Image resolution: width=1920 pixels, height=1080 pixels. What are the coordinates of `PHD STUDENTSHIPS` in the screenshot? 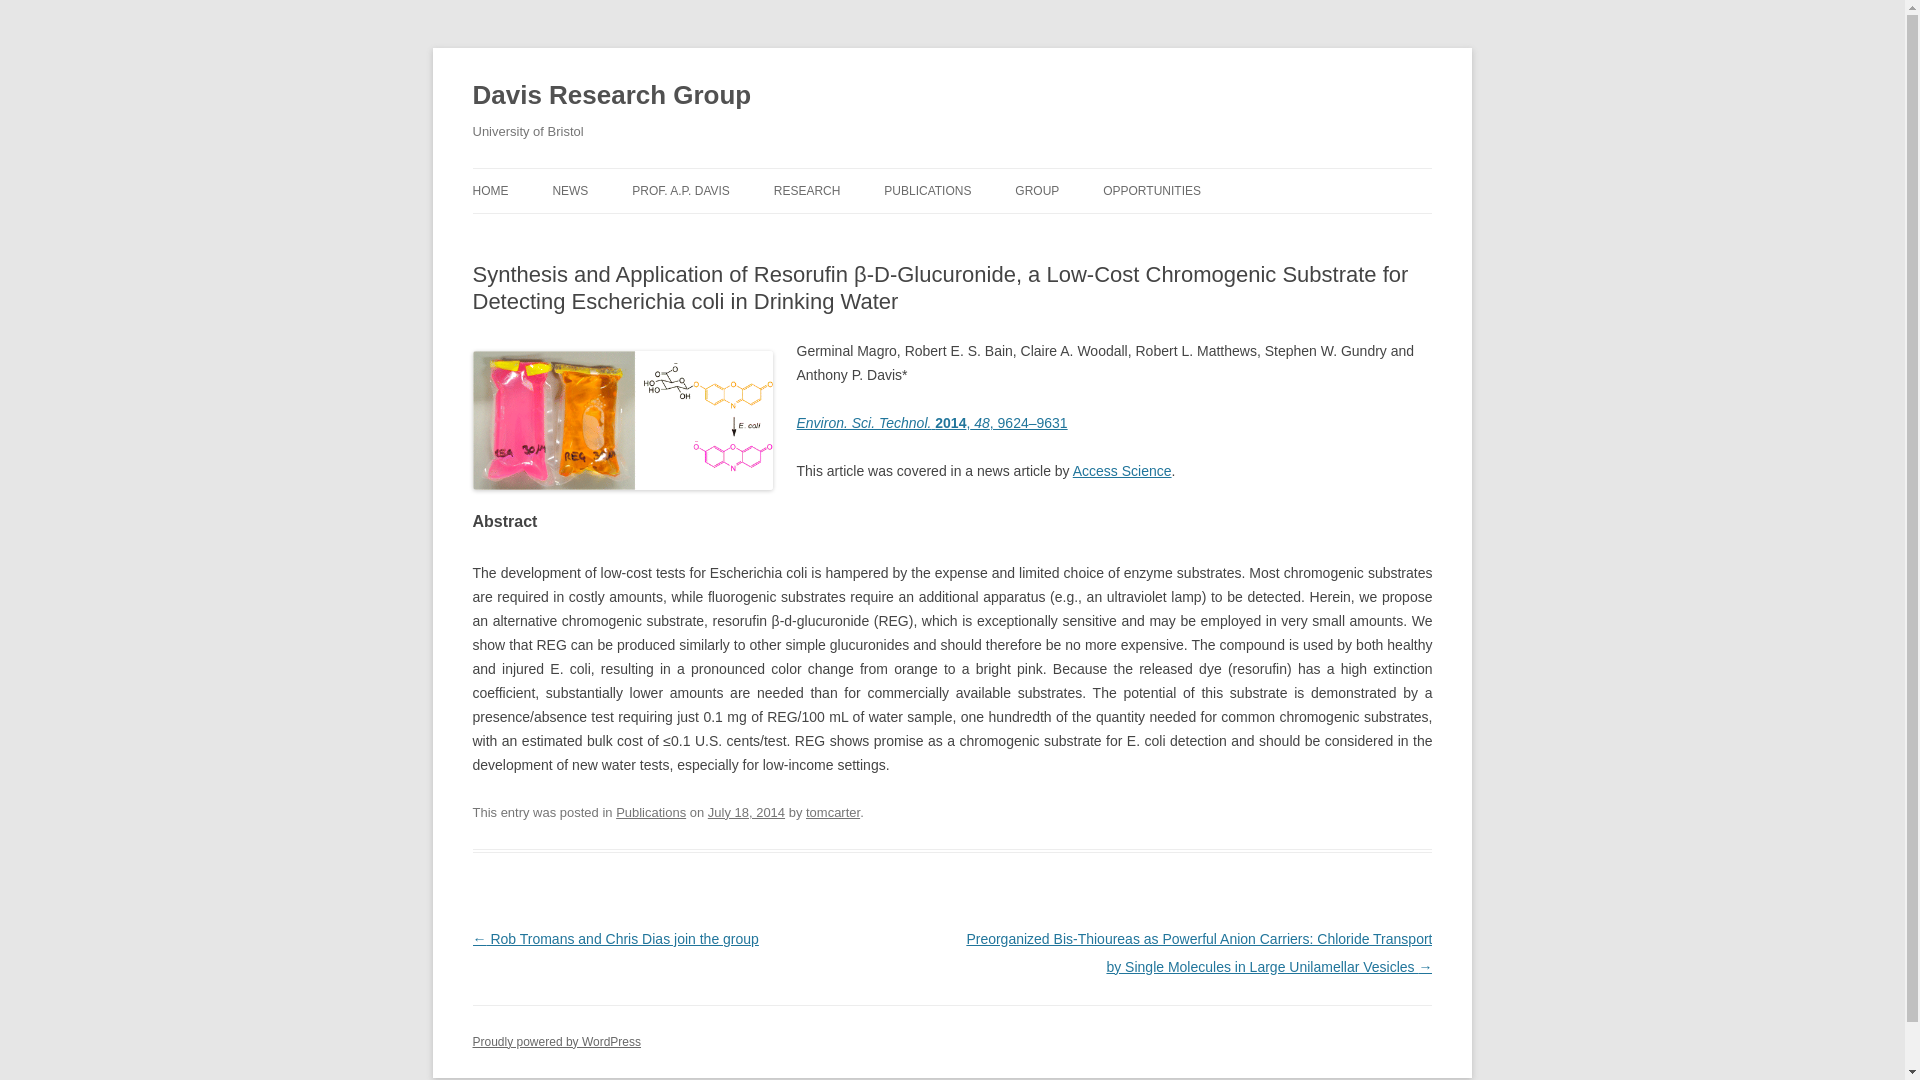 It's located at (1202, 232).